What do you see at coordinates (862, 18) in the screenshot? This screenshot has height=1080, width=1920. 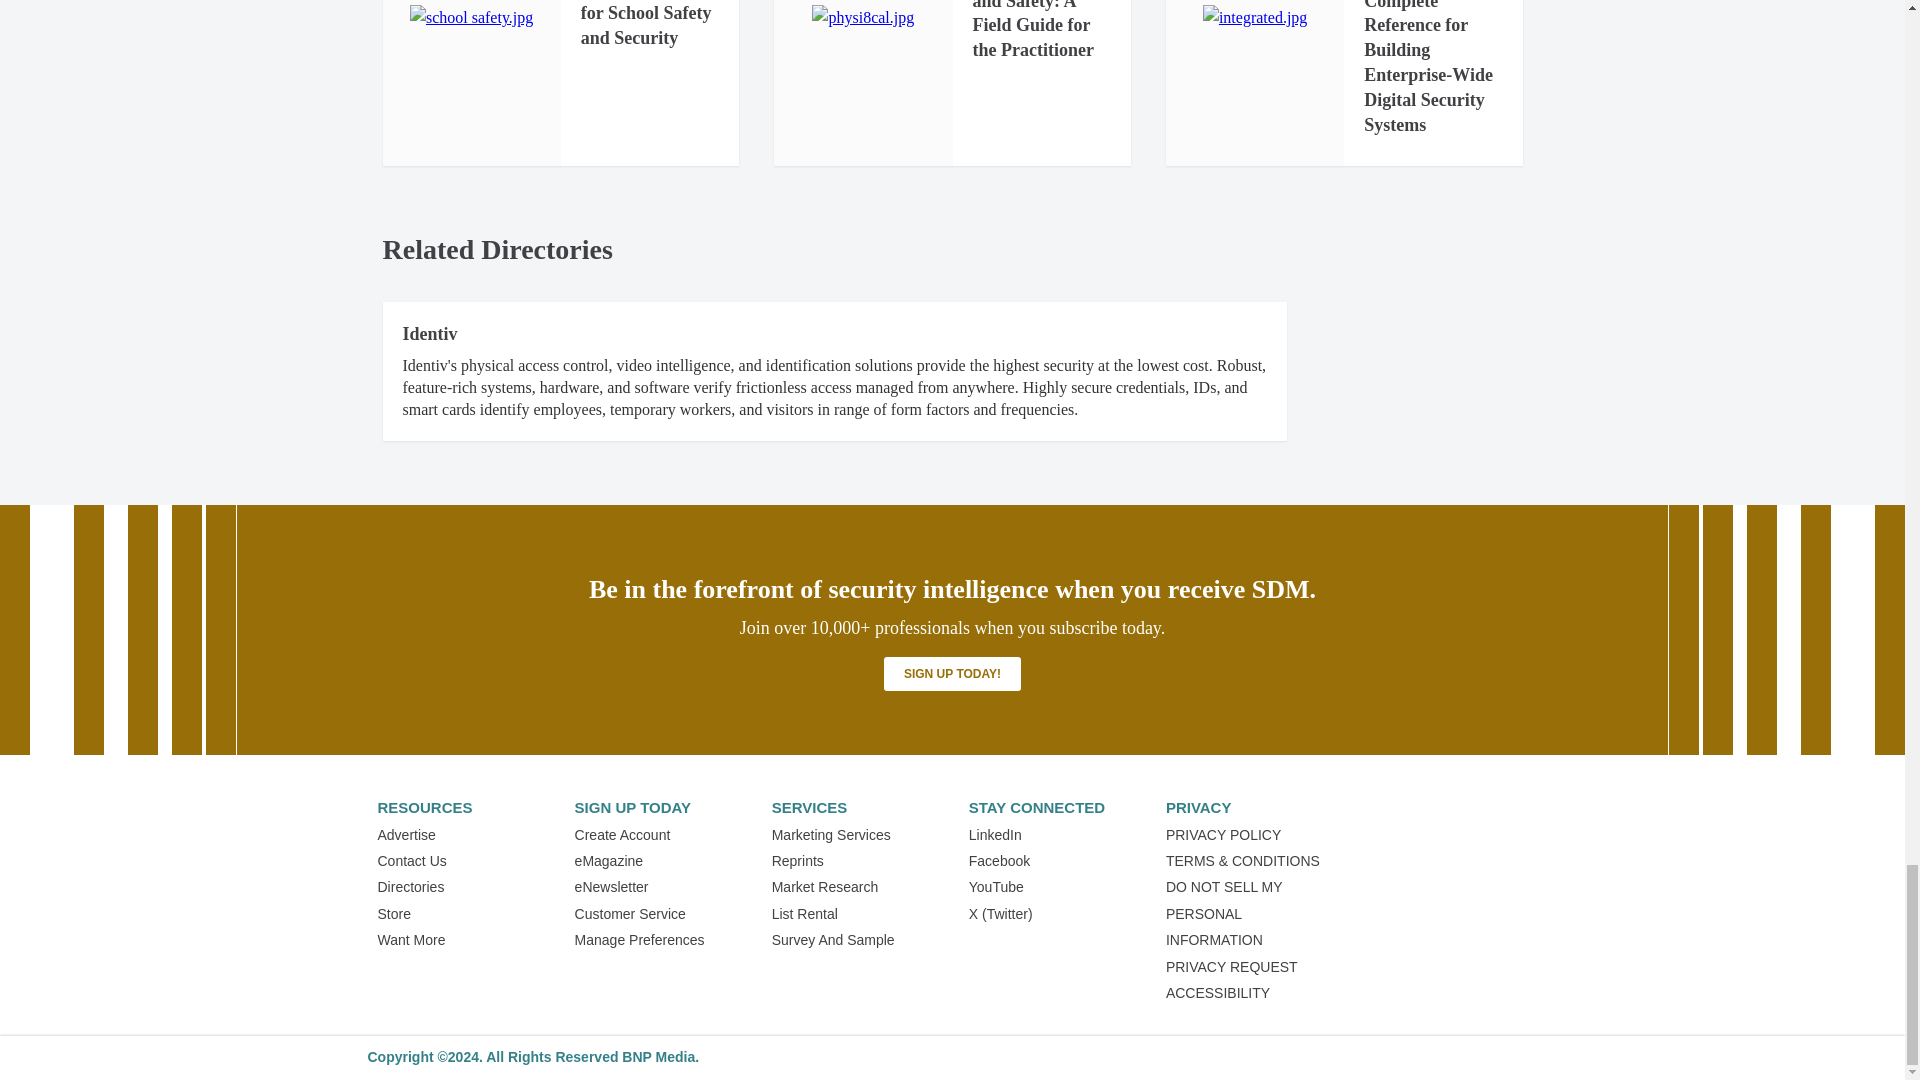 I see `physi8cal.jpg` at bounding box center [862, 18].